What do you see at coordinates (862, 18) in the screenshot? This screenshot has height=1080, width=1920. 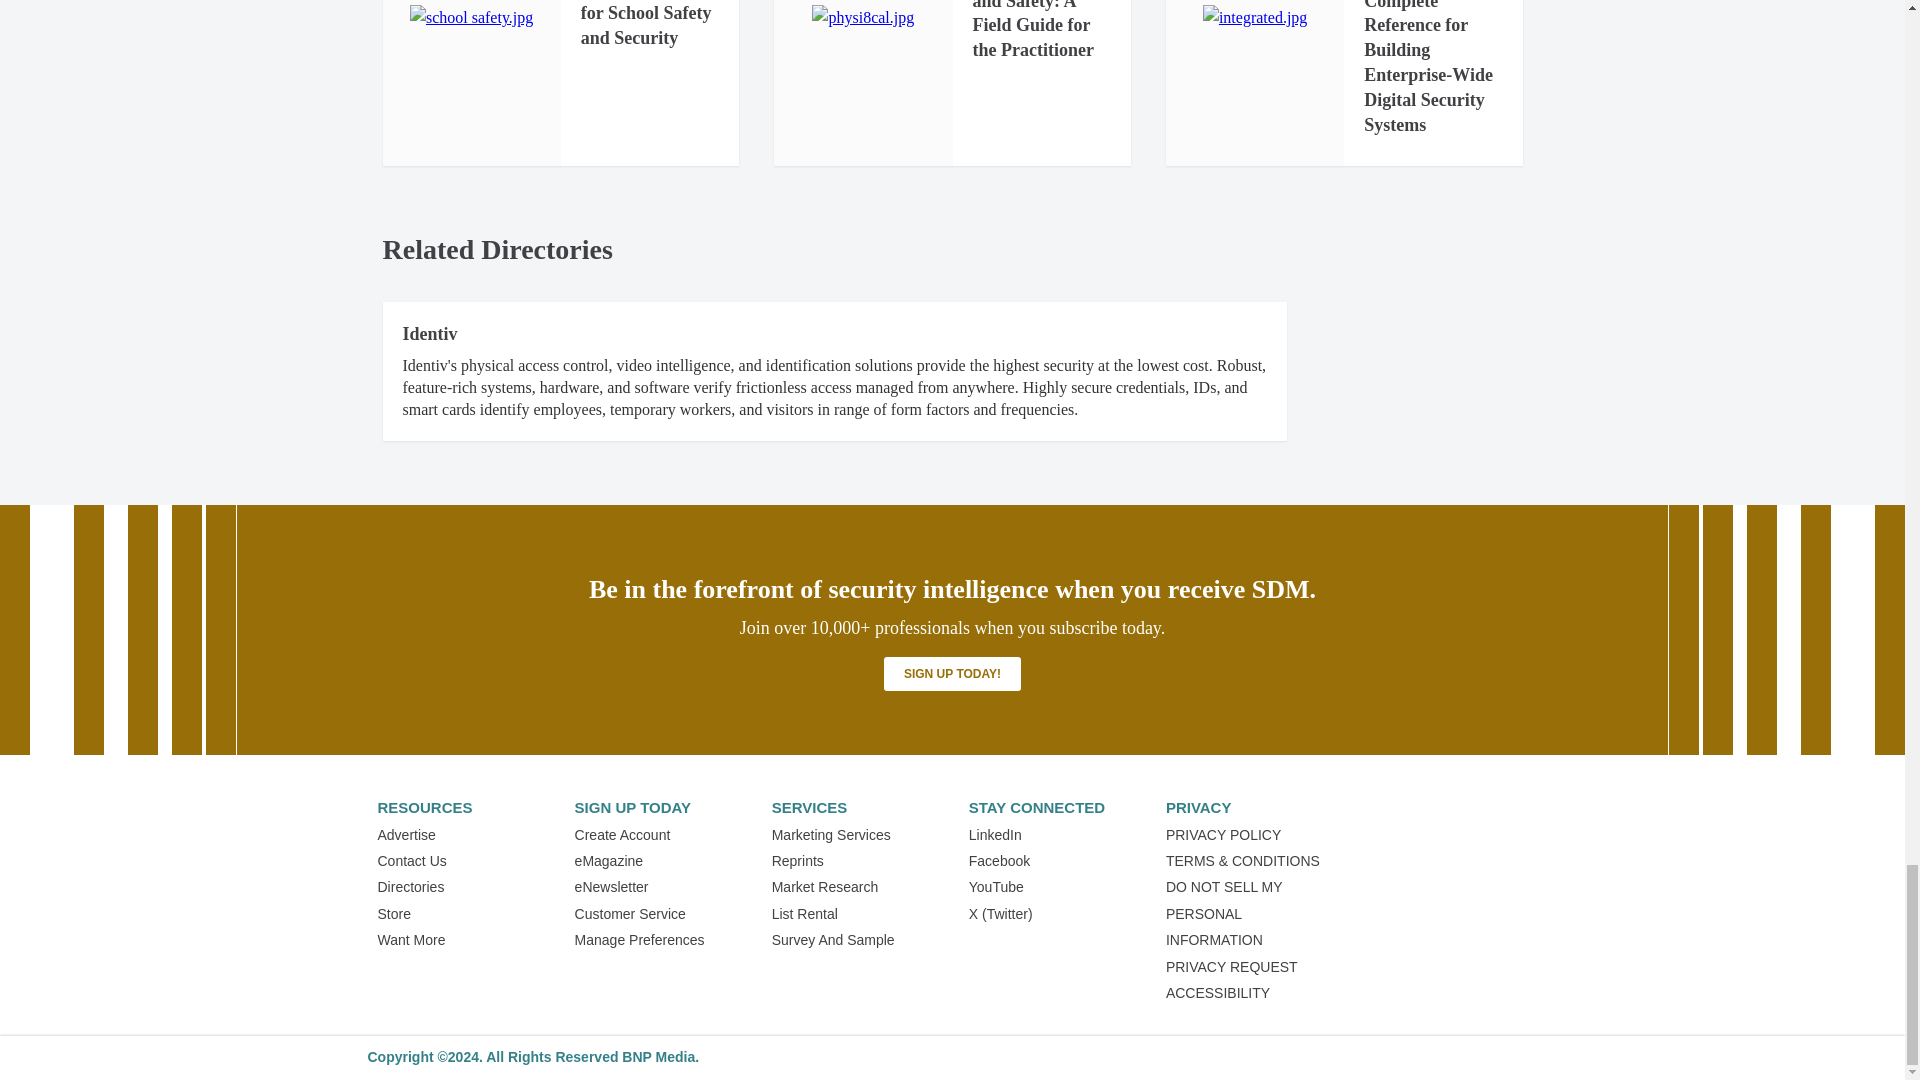 I see `physi8cal.jpg` at bounding box center [862, 18].